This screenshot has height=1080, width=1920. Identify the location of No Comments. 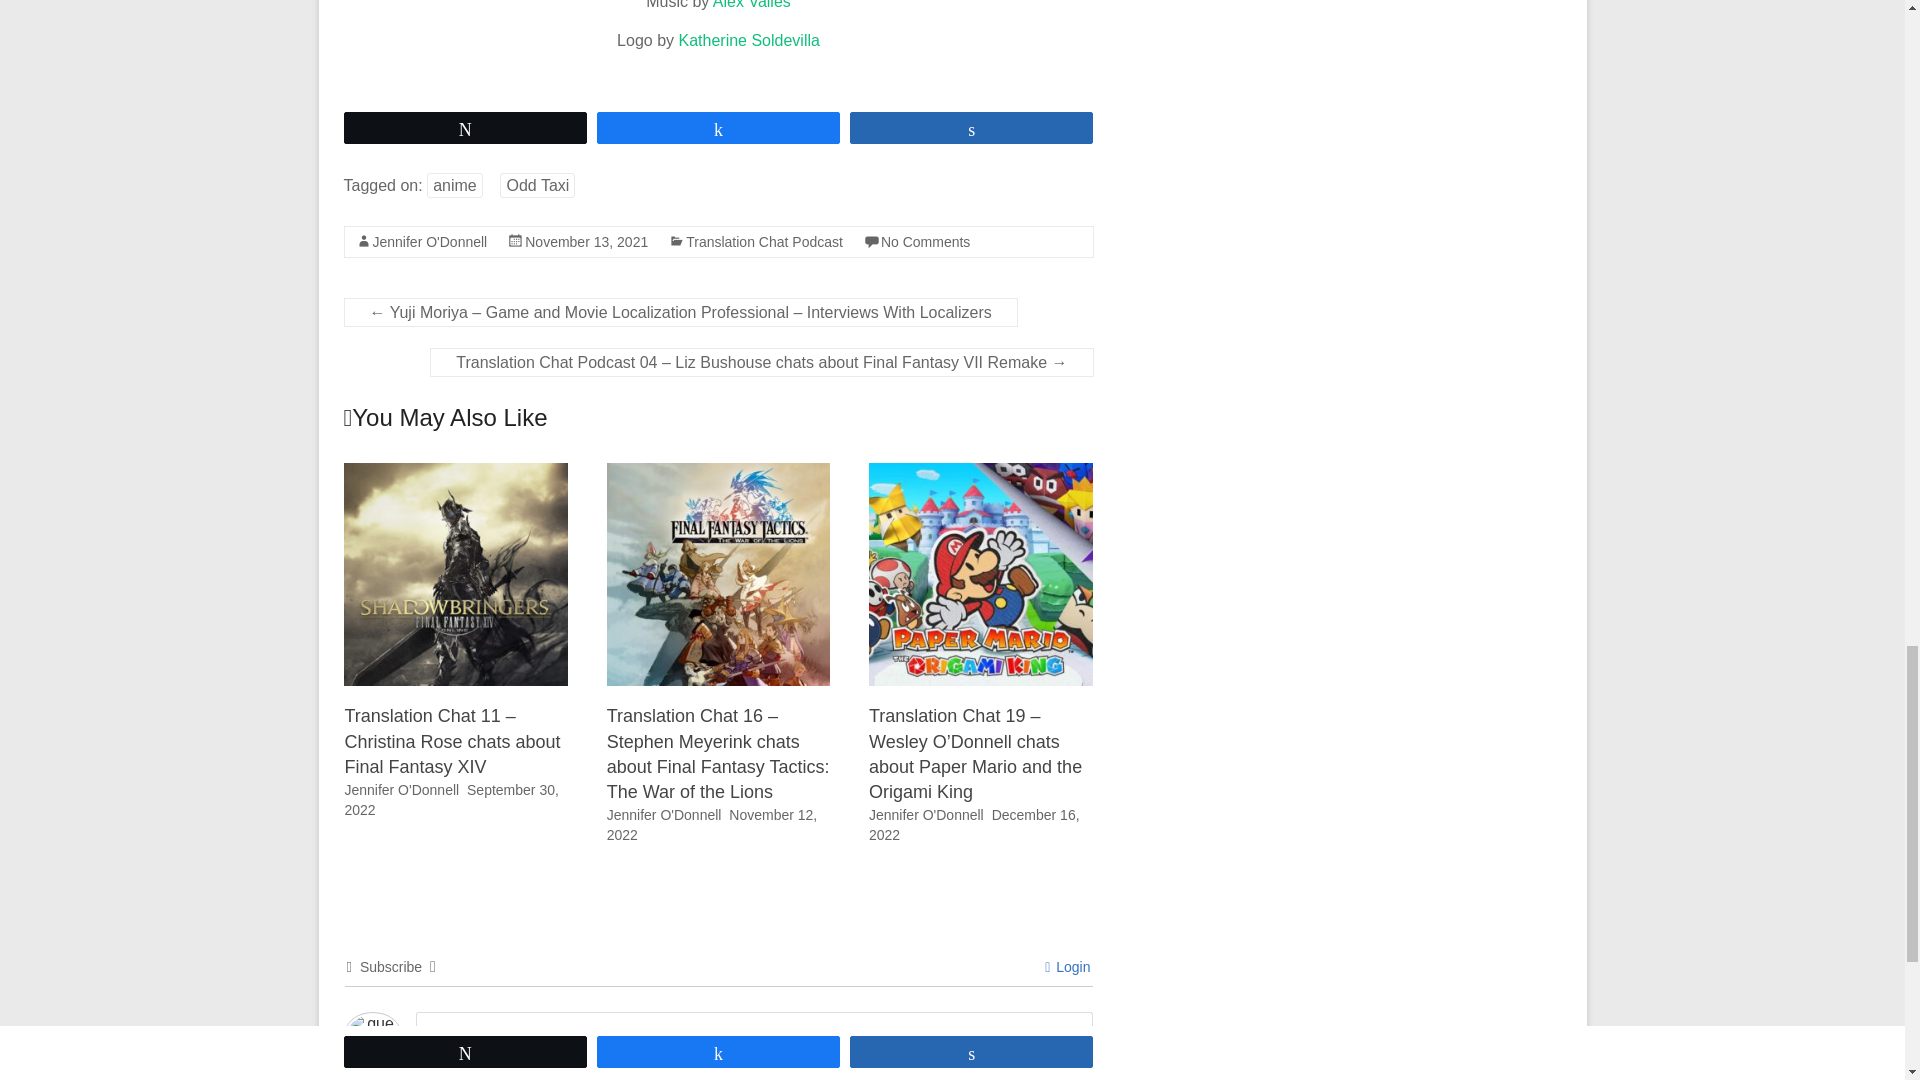
(925, 242).